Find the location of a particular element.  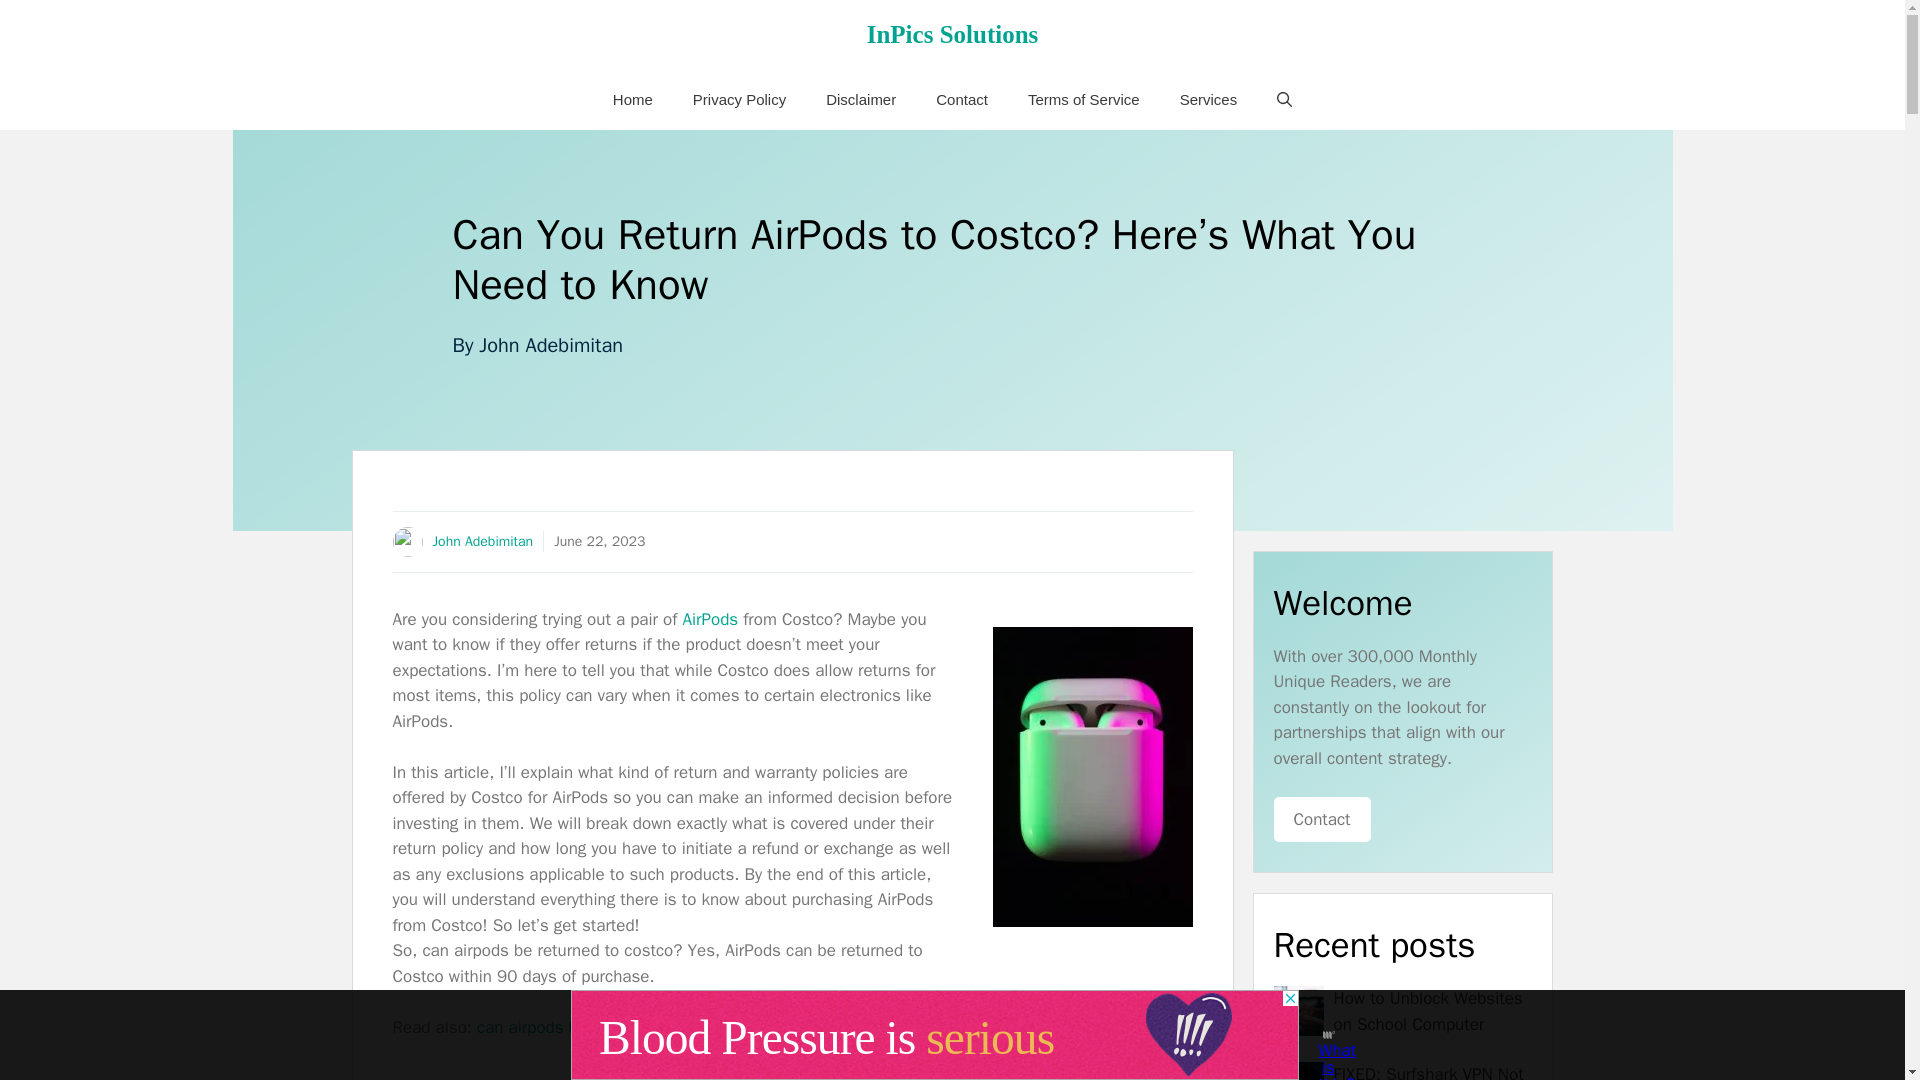

Disclaimer is located at coordinates (860, 100).